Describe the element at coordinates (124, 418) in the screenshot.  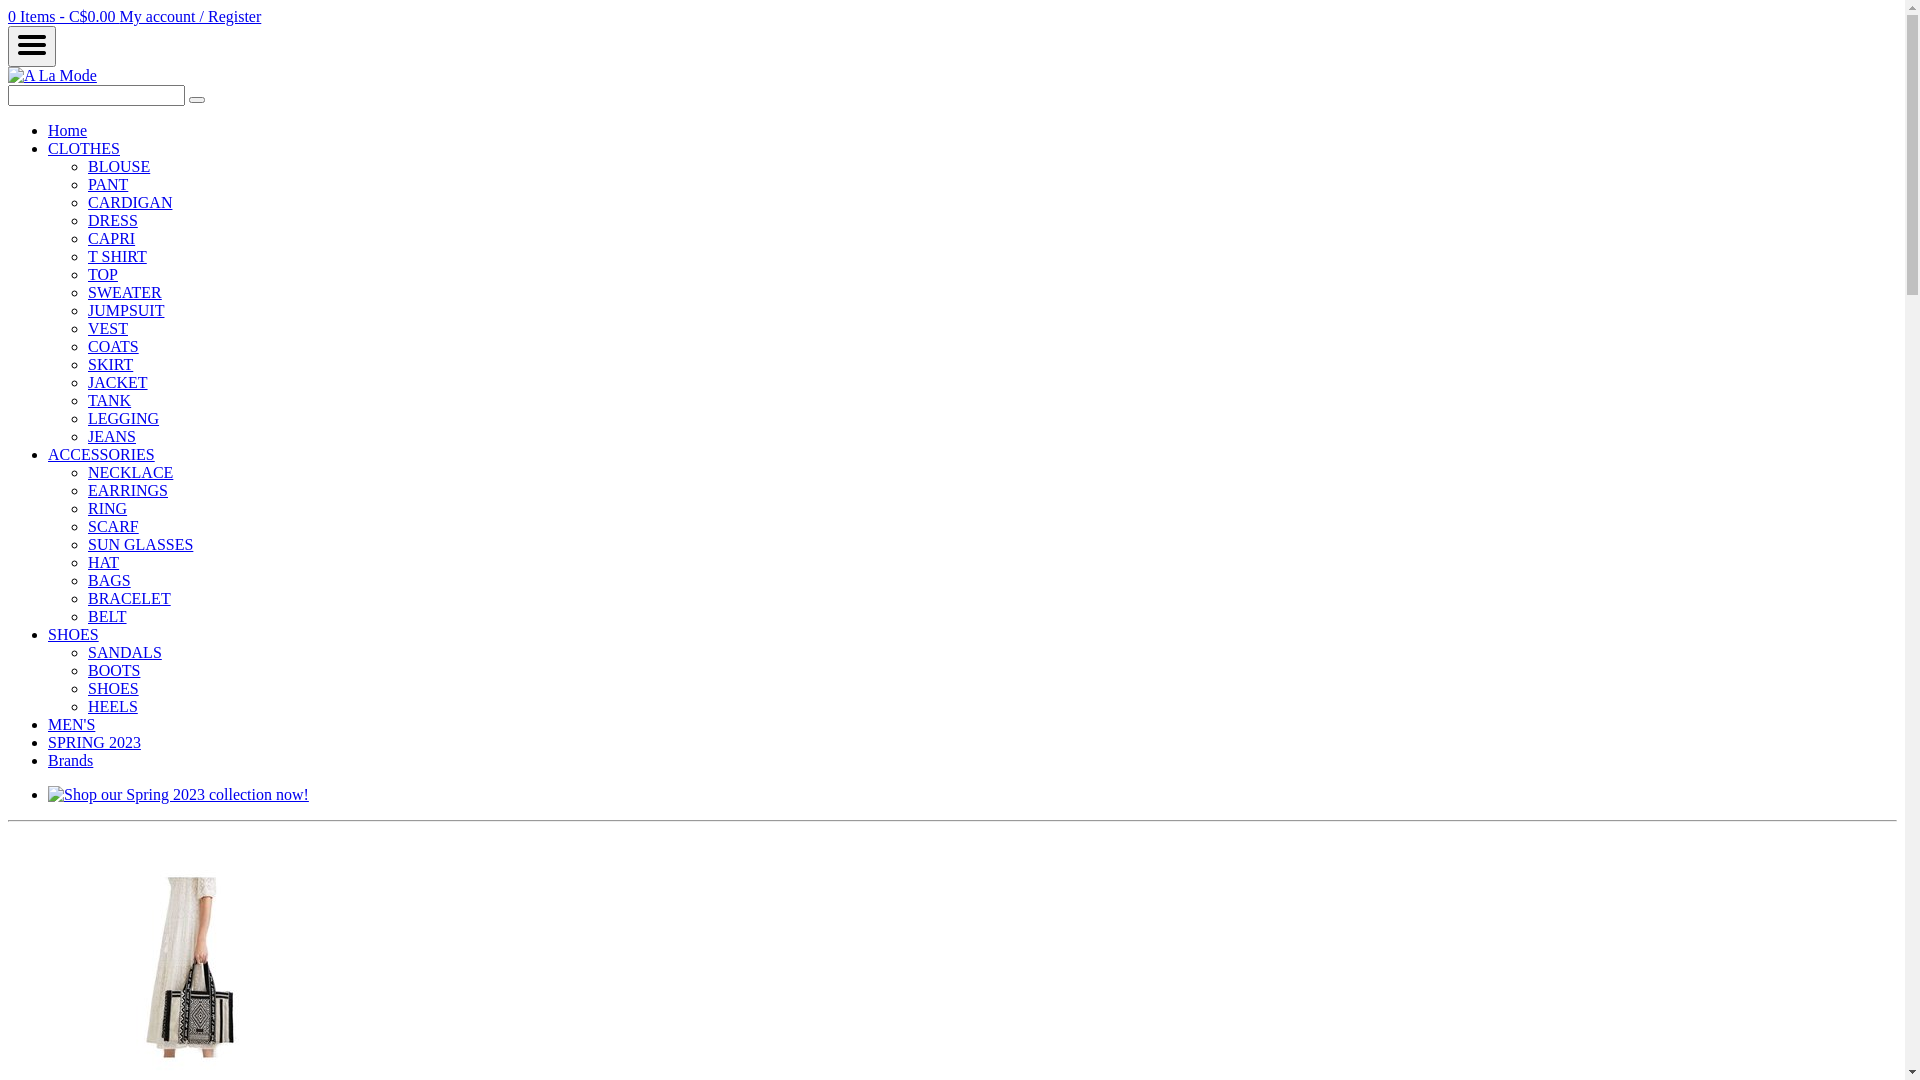
I see `LEGGING` at that location.